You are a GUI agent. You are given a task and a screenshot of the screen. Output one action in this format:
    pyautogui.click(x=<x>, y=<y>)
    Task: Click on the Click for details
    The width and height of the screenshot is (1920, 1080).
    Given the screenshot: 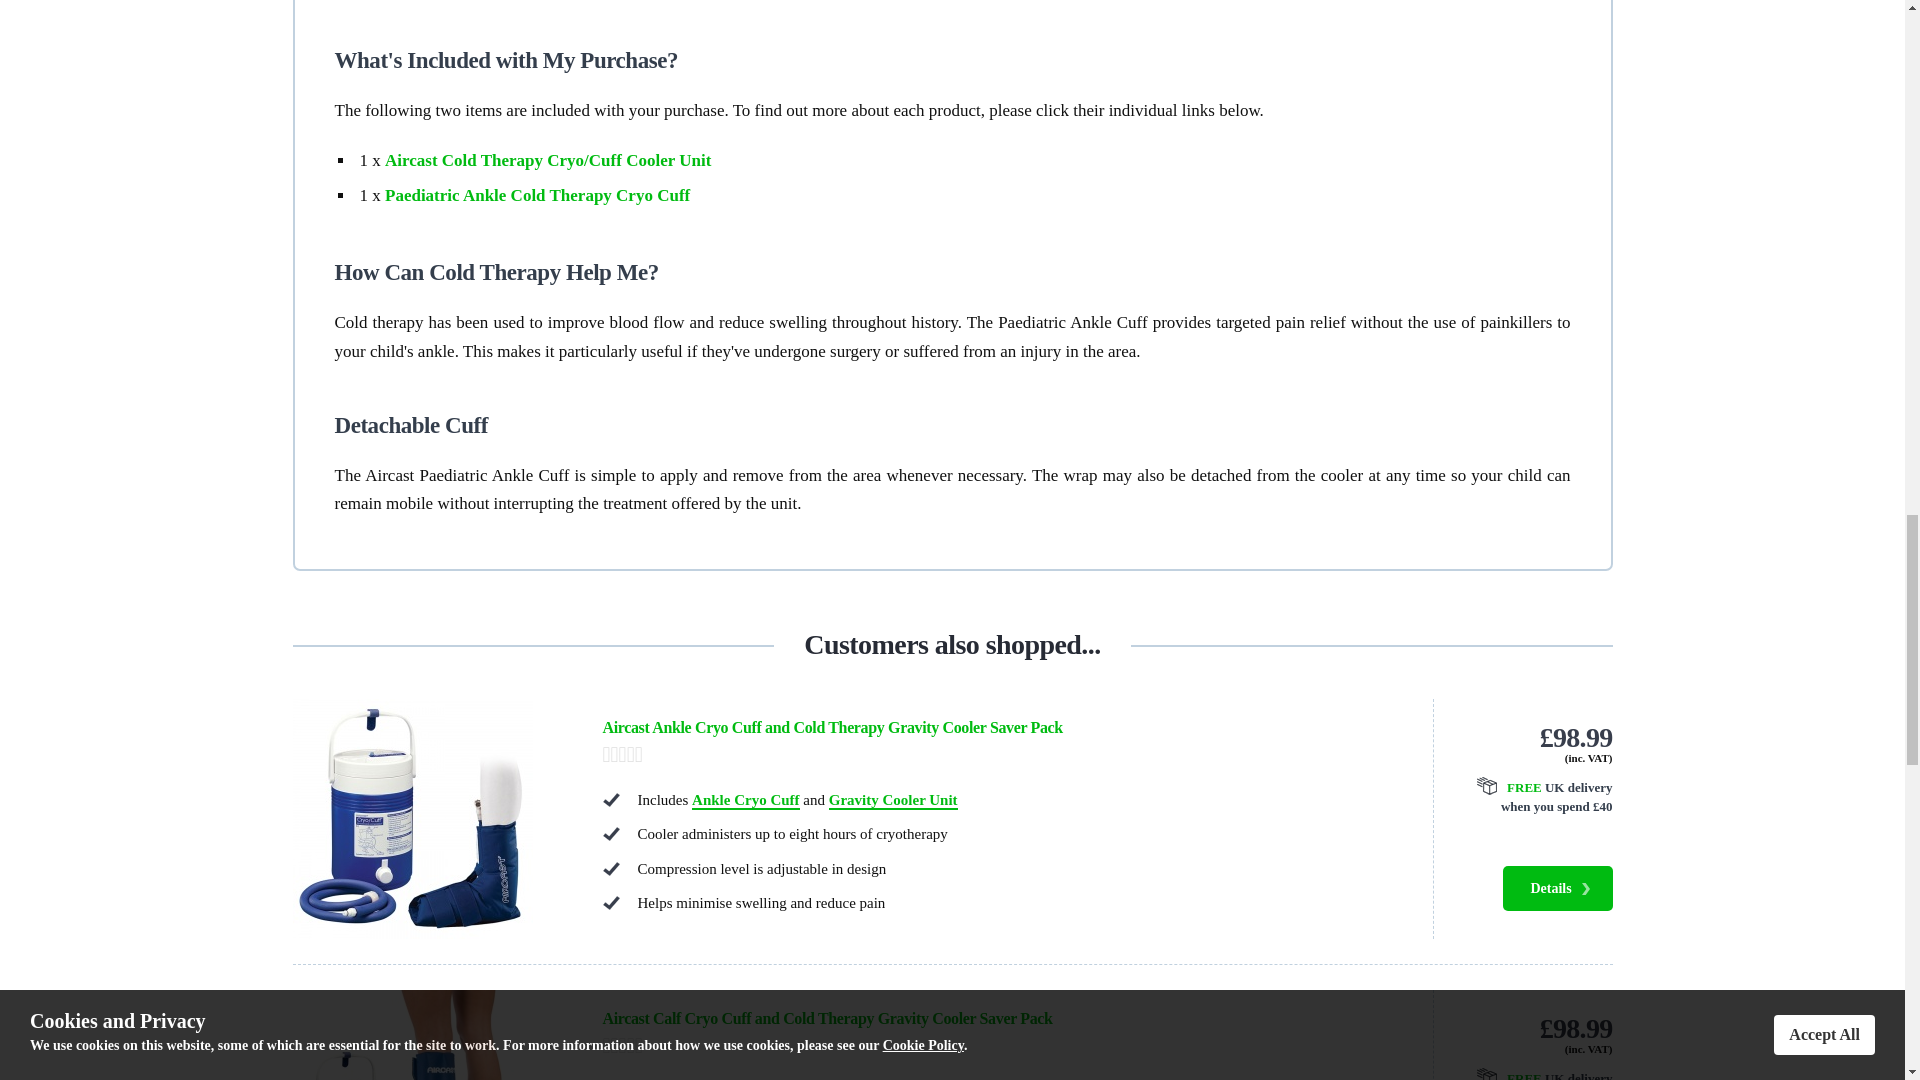 What is the action you would take?
    pyautogui.click(x=1534, y=797)
    